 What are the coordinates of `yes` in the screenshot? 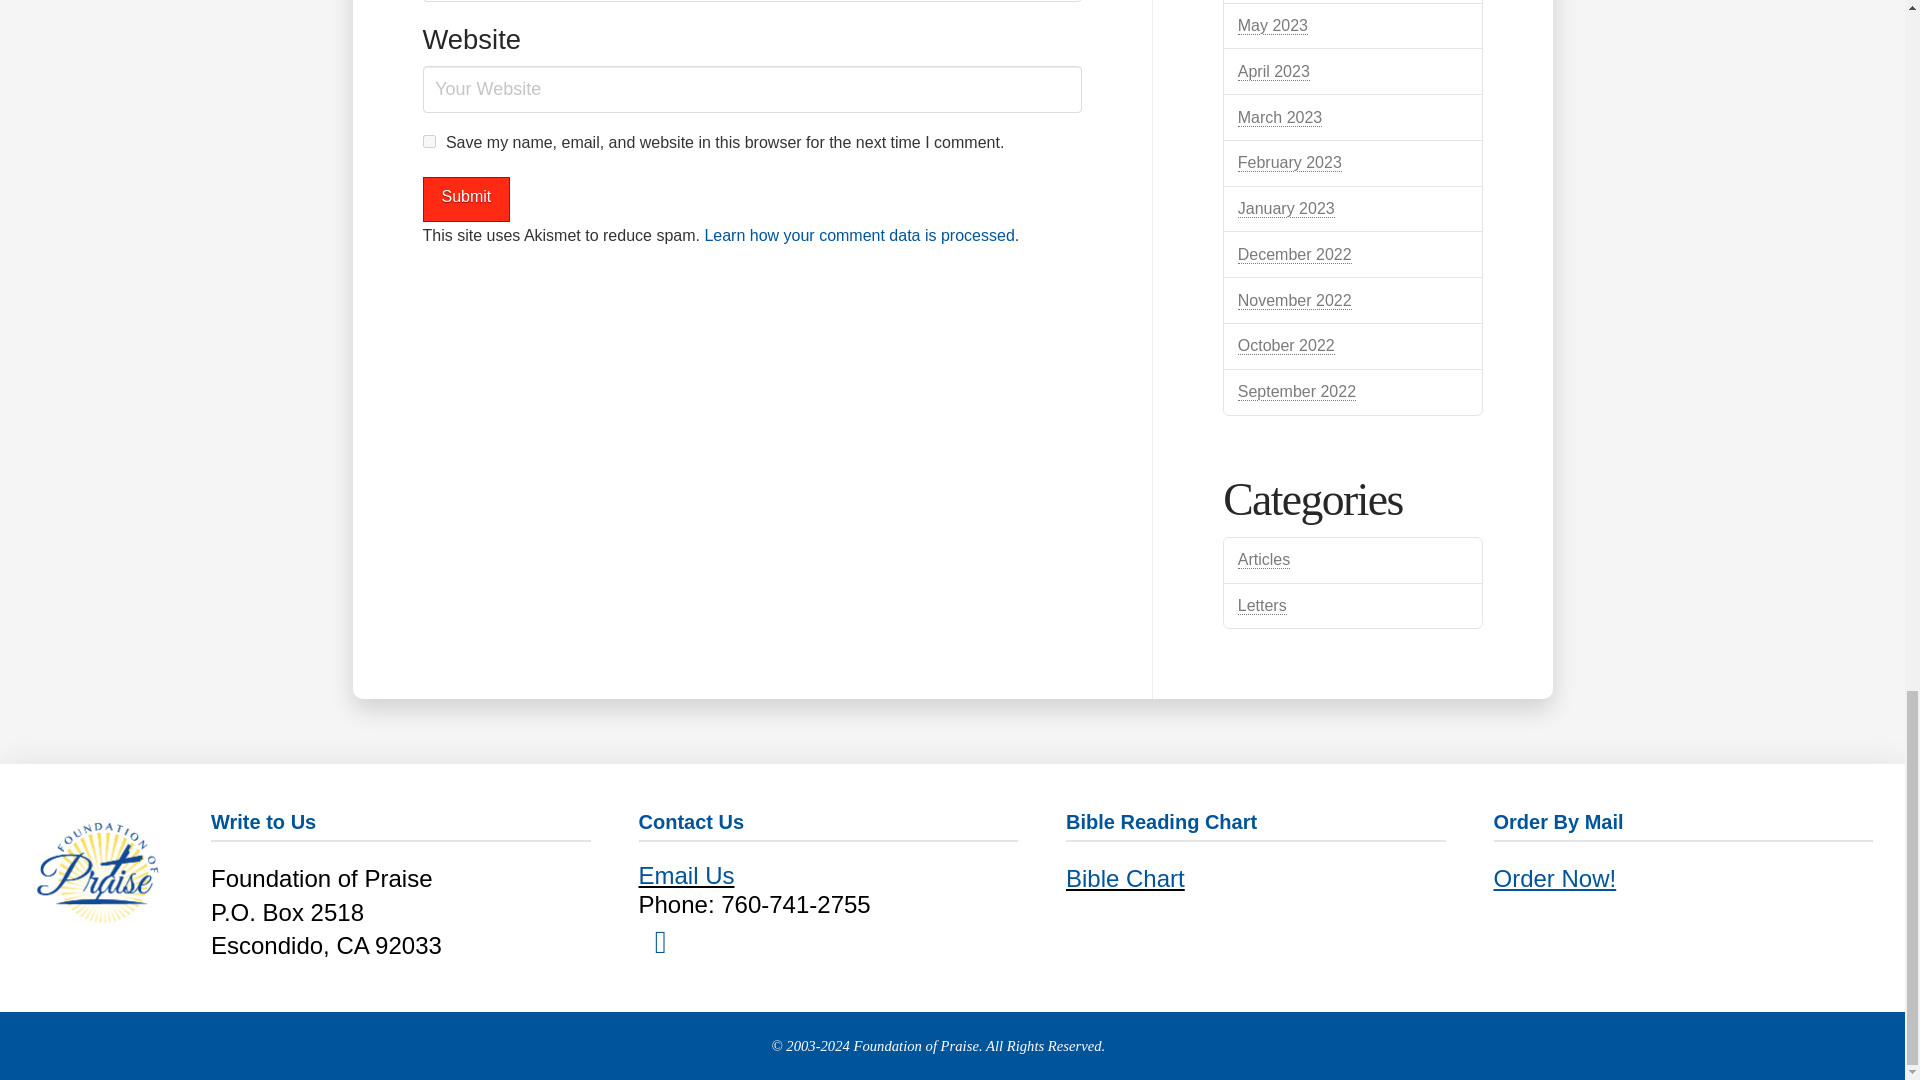 It's located at (428, 141).